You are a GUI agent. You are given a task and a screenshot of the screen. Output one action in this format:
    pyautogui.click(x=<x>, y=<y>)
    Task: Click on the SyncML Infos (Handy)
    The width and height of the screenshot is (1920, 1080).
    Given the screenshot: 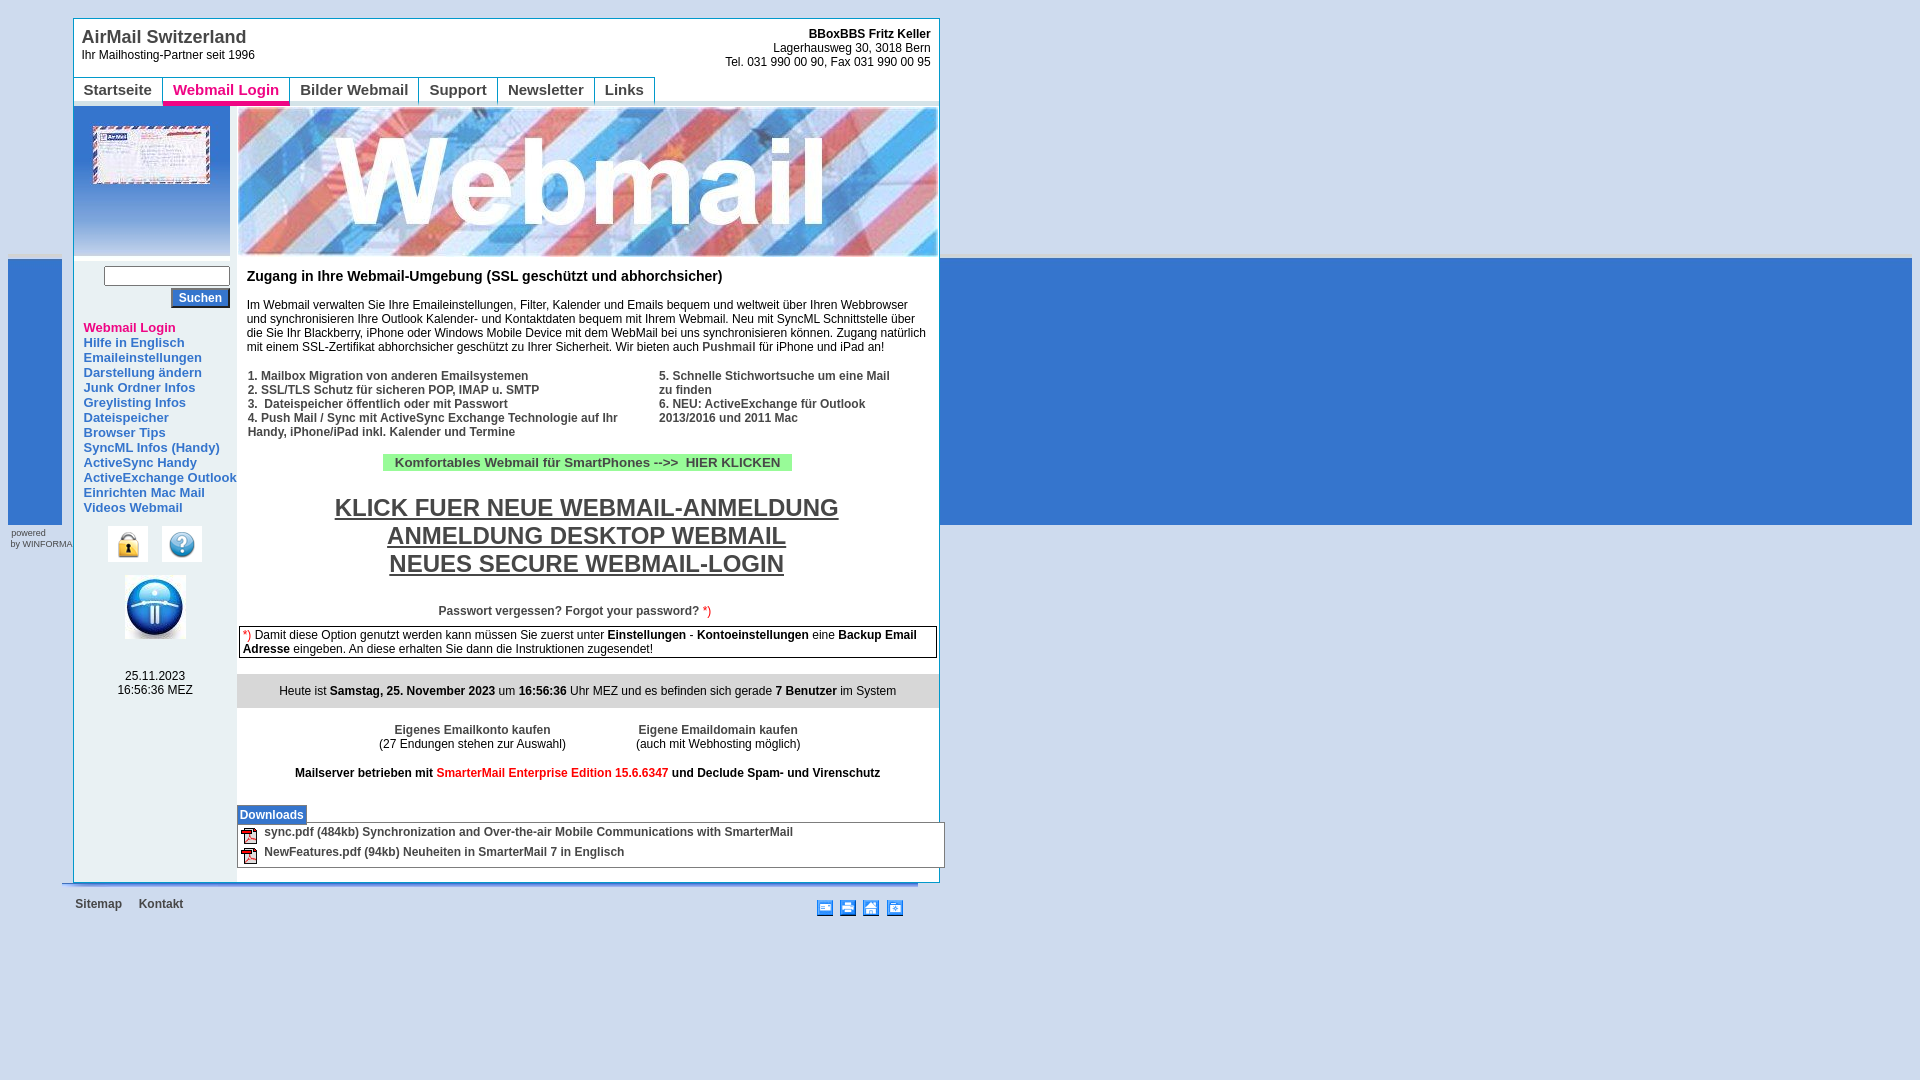 What is the action you would take?
    pyautogui.click(x=147, y=448)
    